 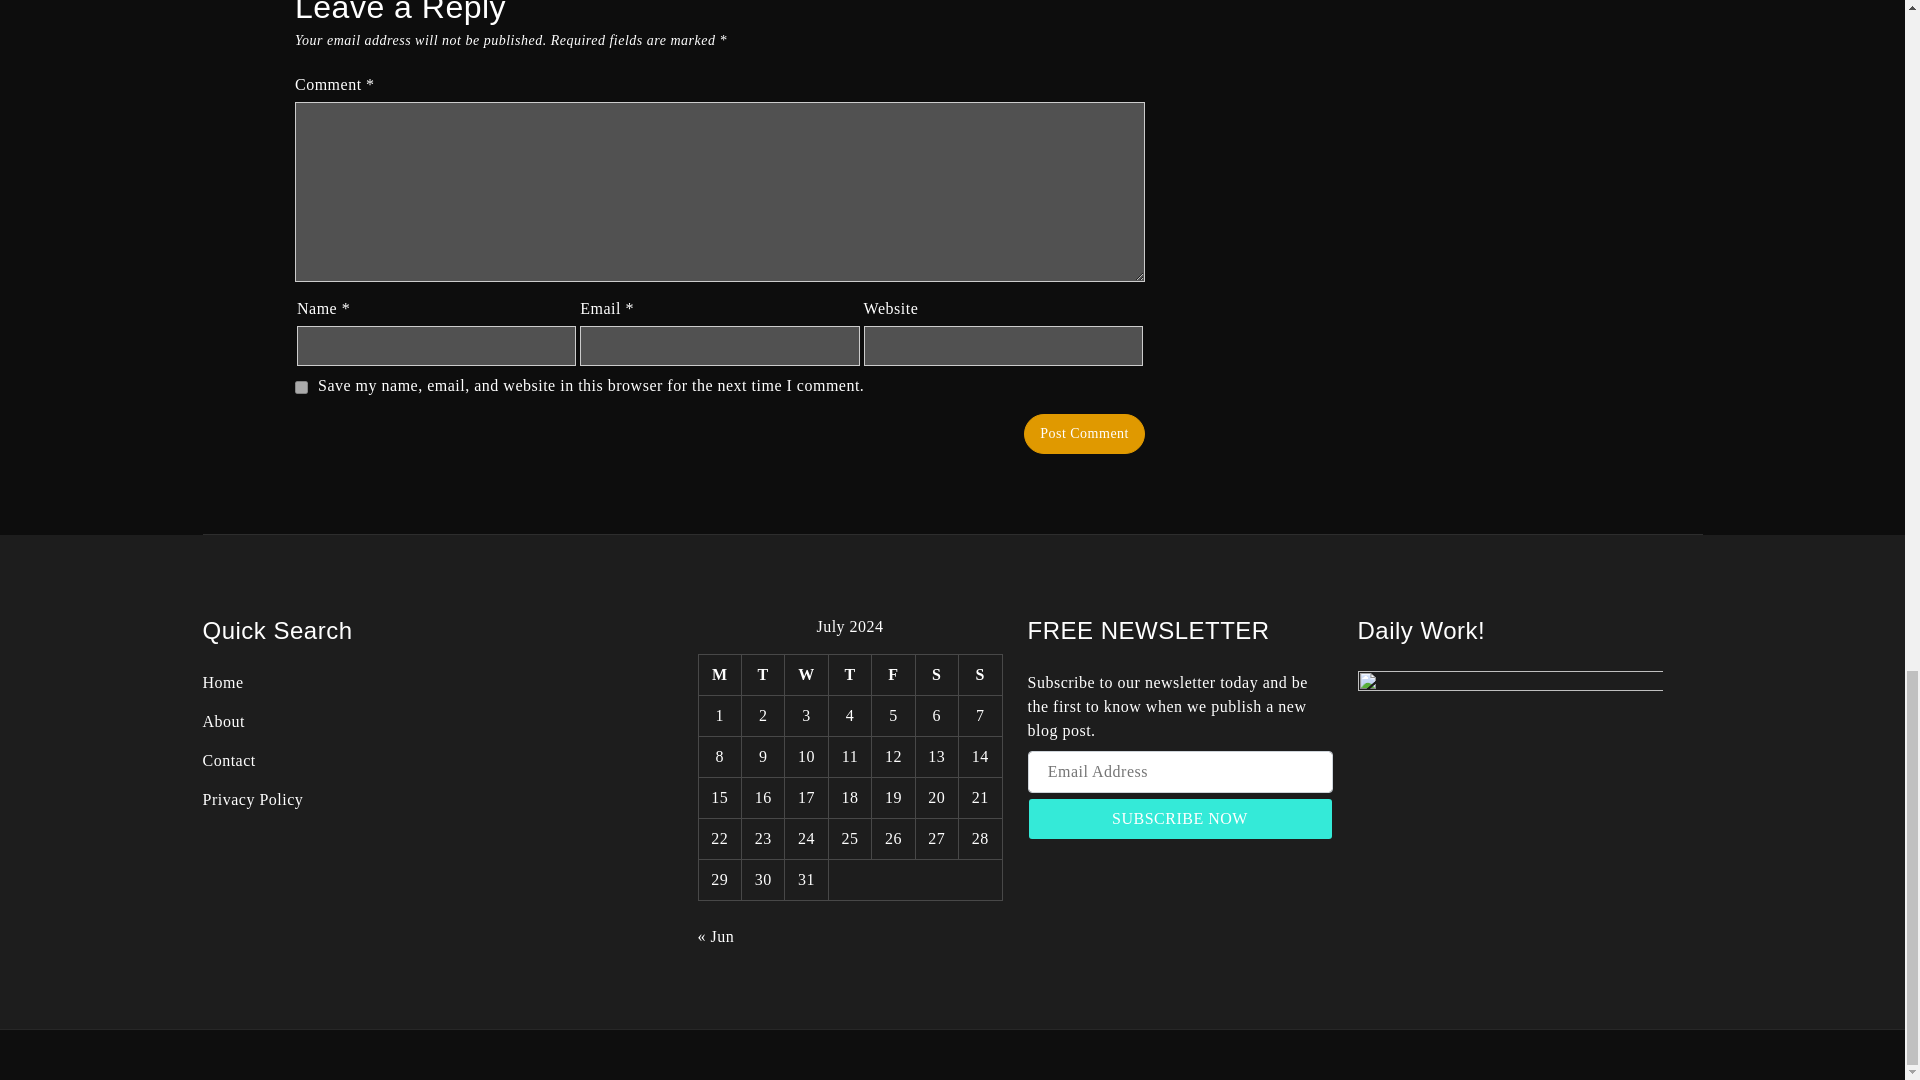 What do you see at coordinates (936, 674) in the screenshot?
I see `Saturday` at bounding box center [936, 674].